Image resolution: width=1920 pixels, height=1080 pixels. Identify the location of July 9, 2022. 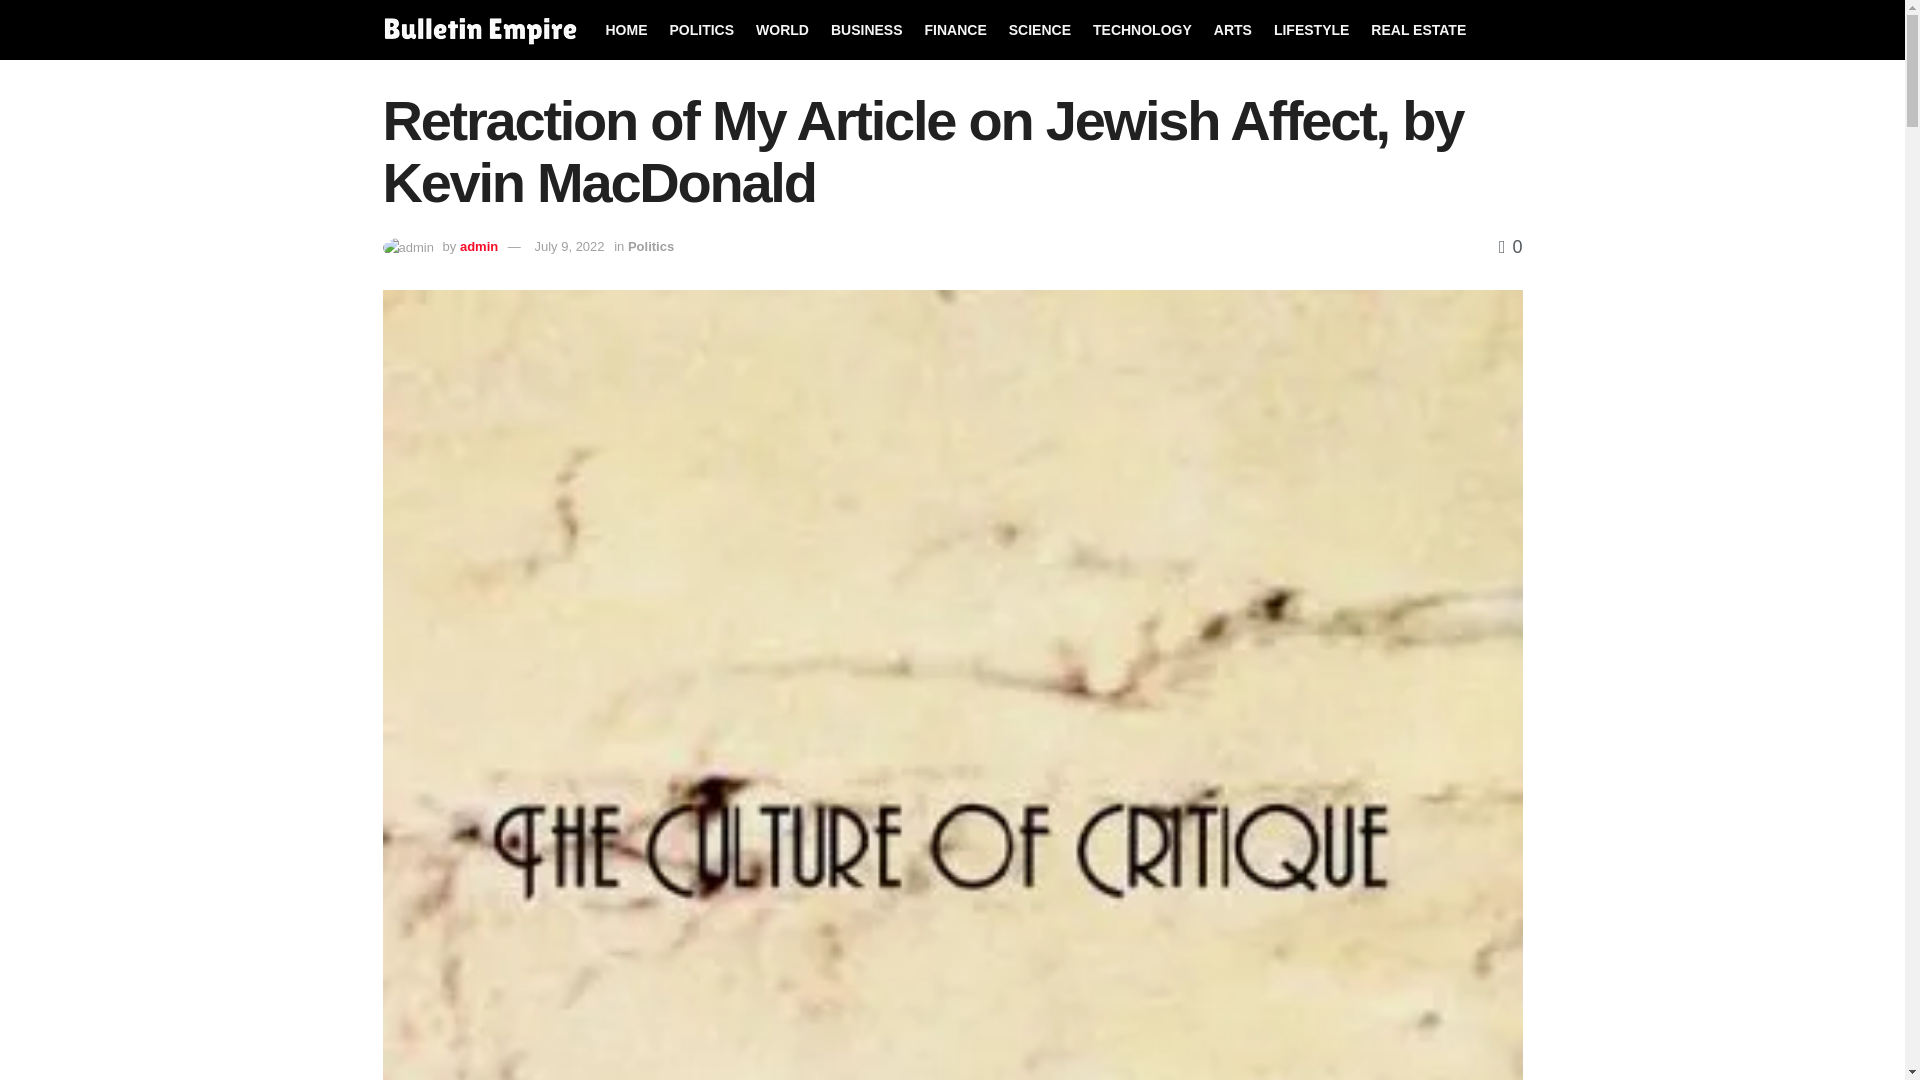
(568, 246).